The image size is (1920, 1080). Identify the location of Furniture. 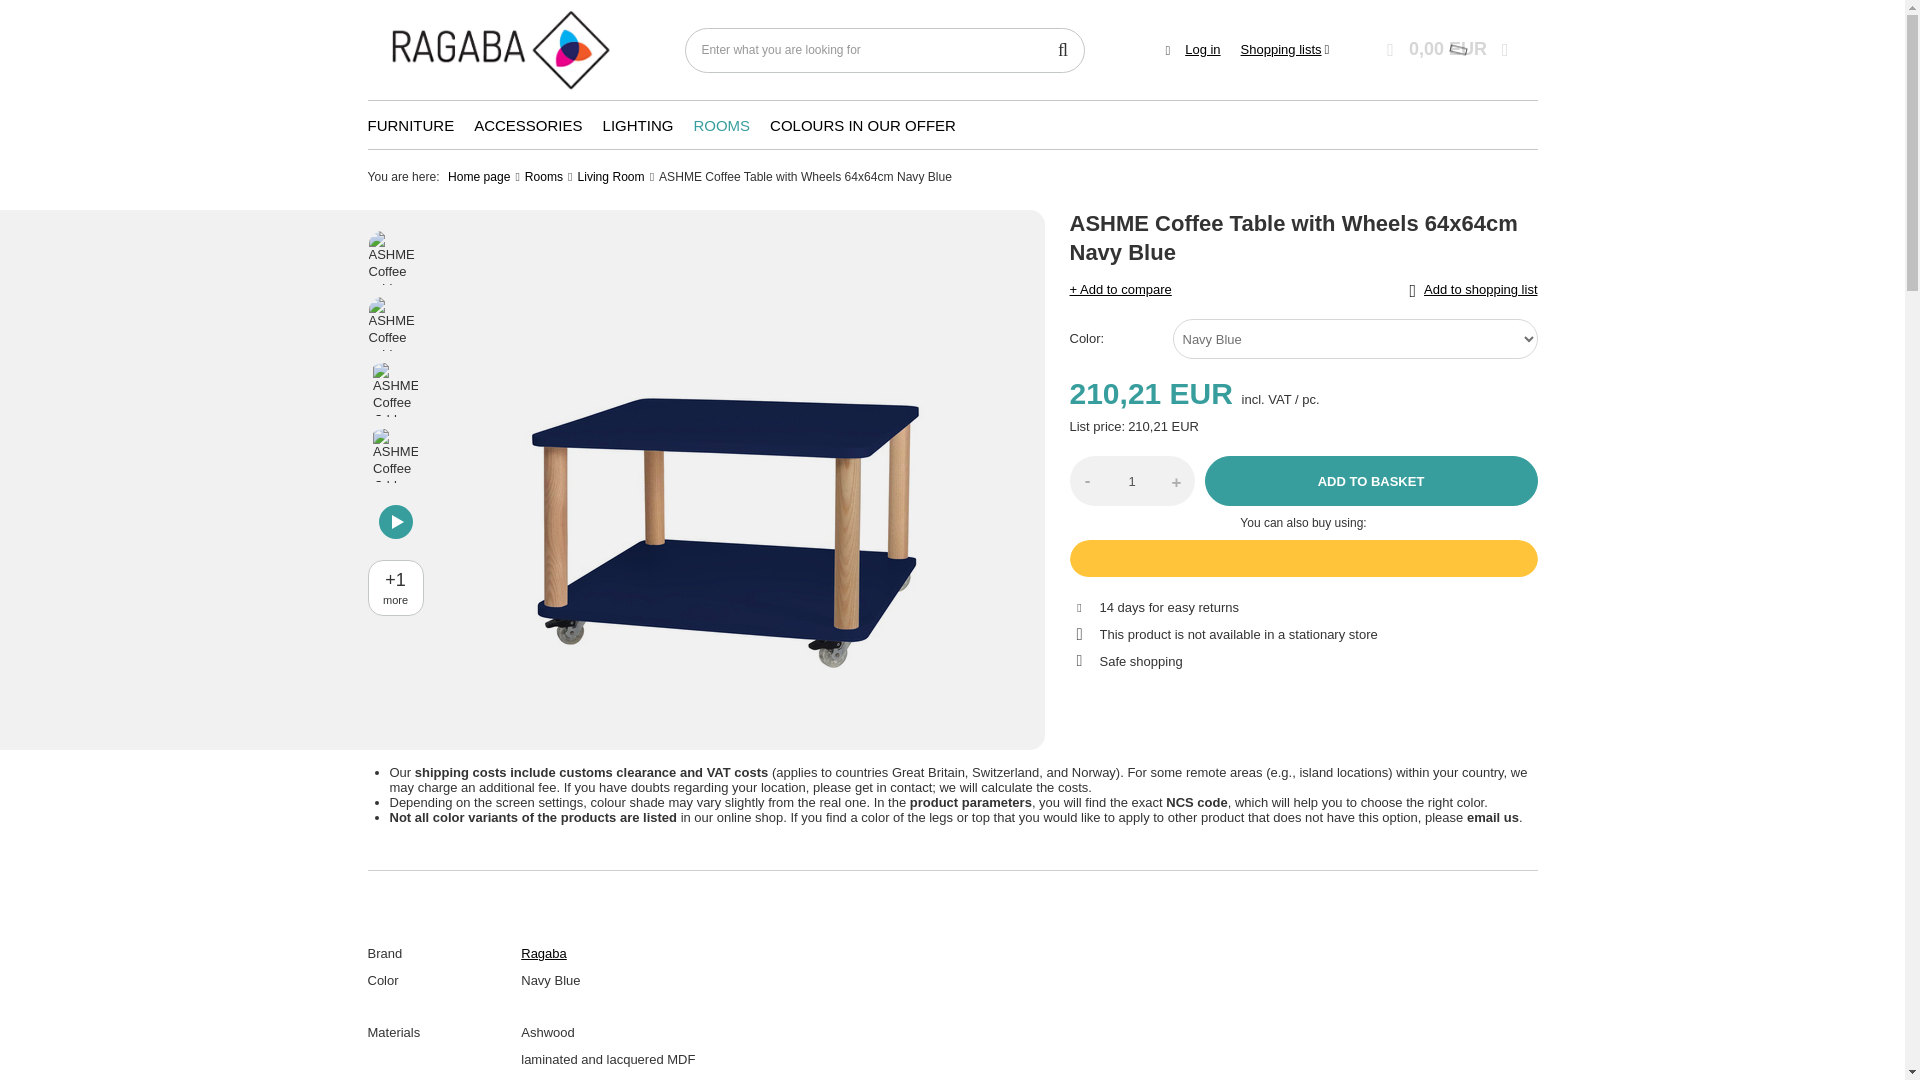
(410, 127).